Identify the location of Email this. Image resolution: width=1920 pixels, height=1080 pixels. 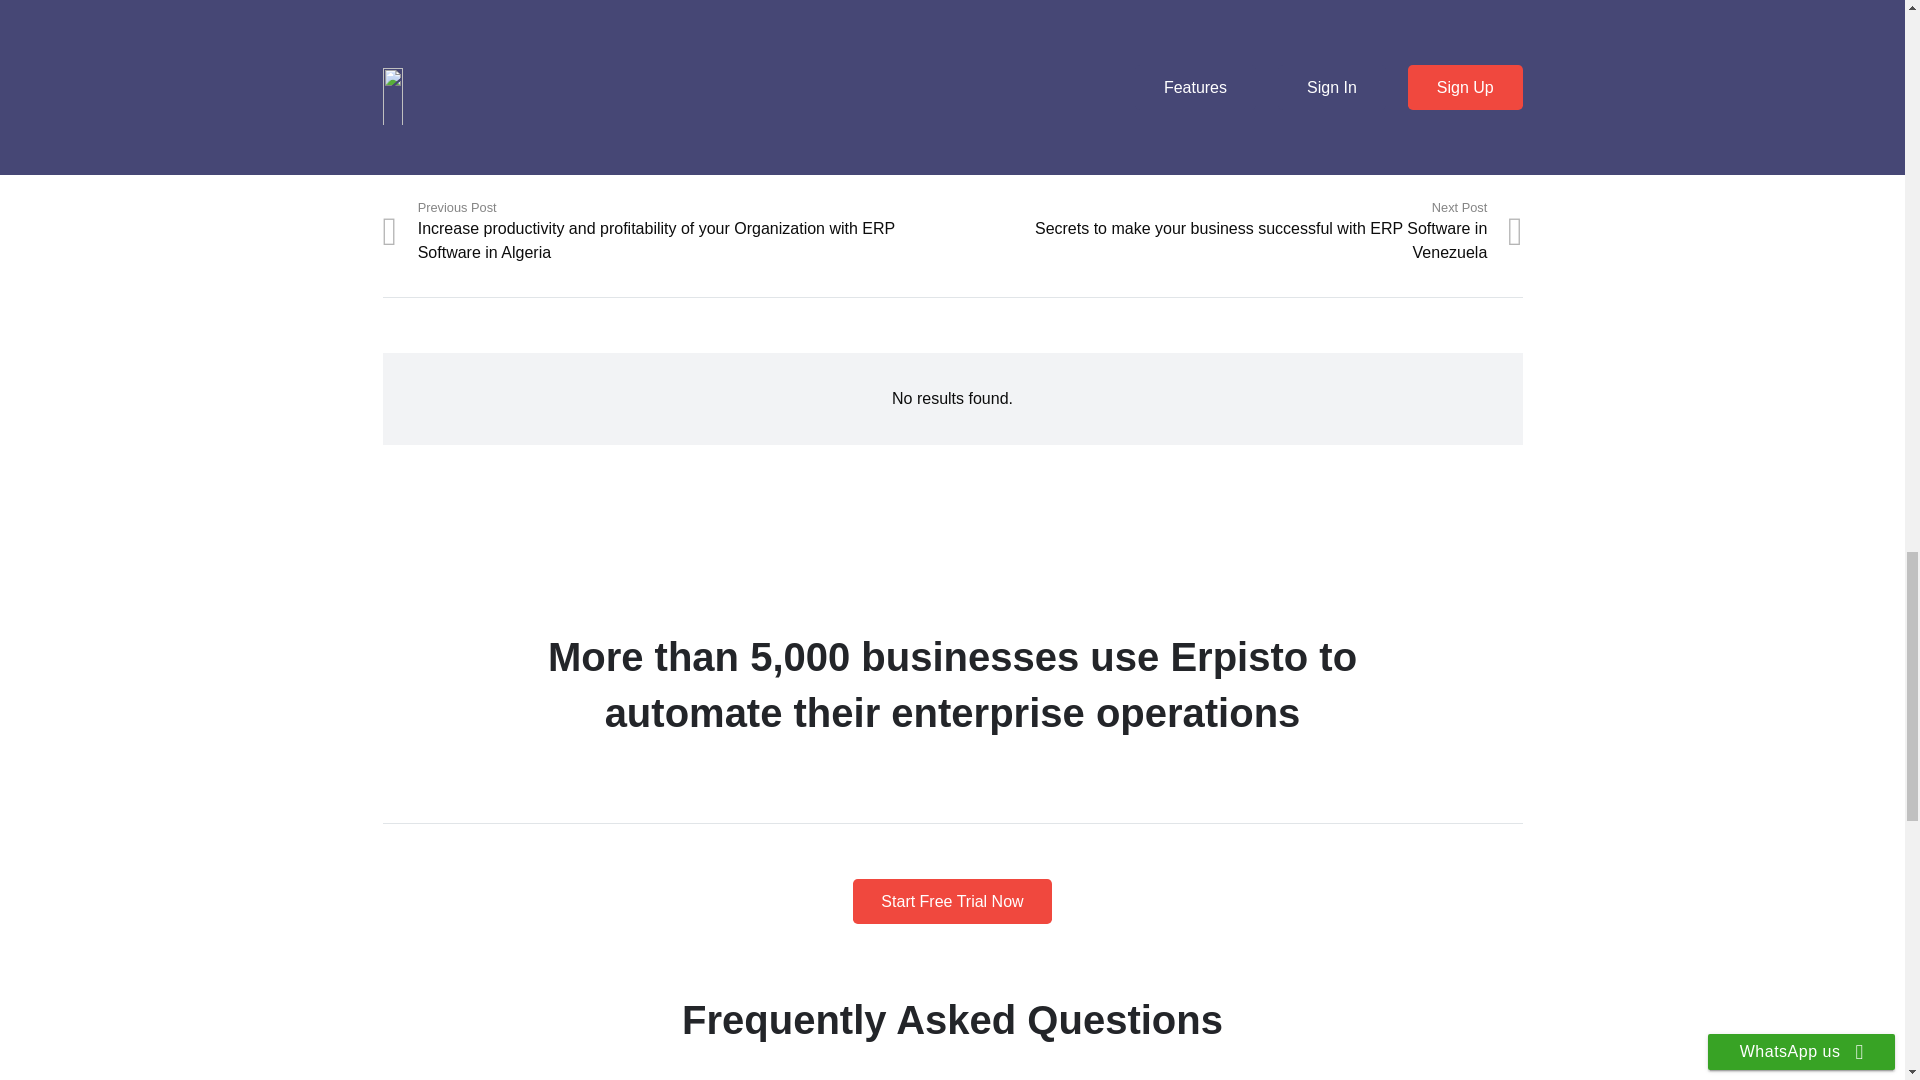
(406, 131).